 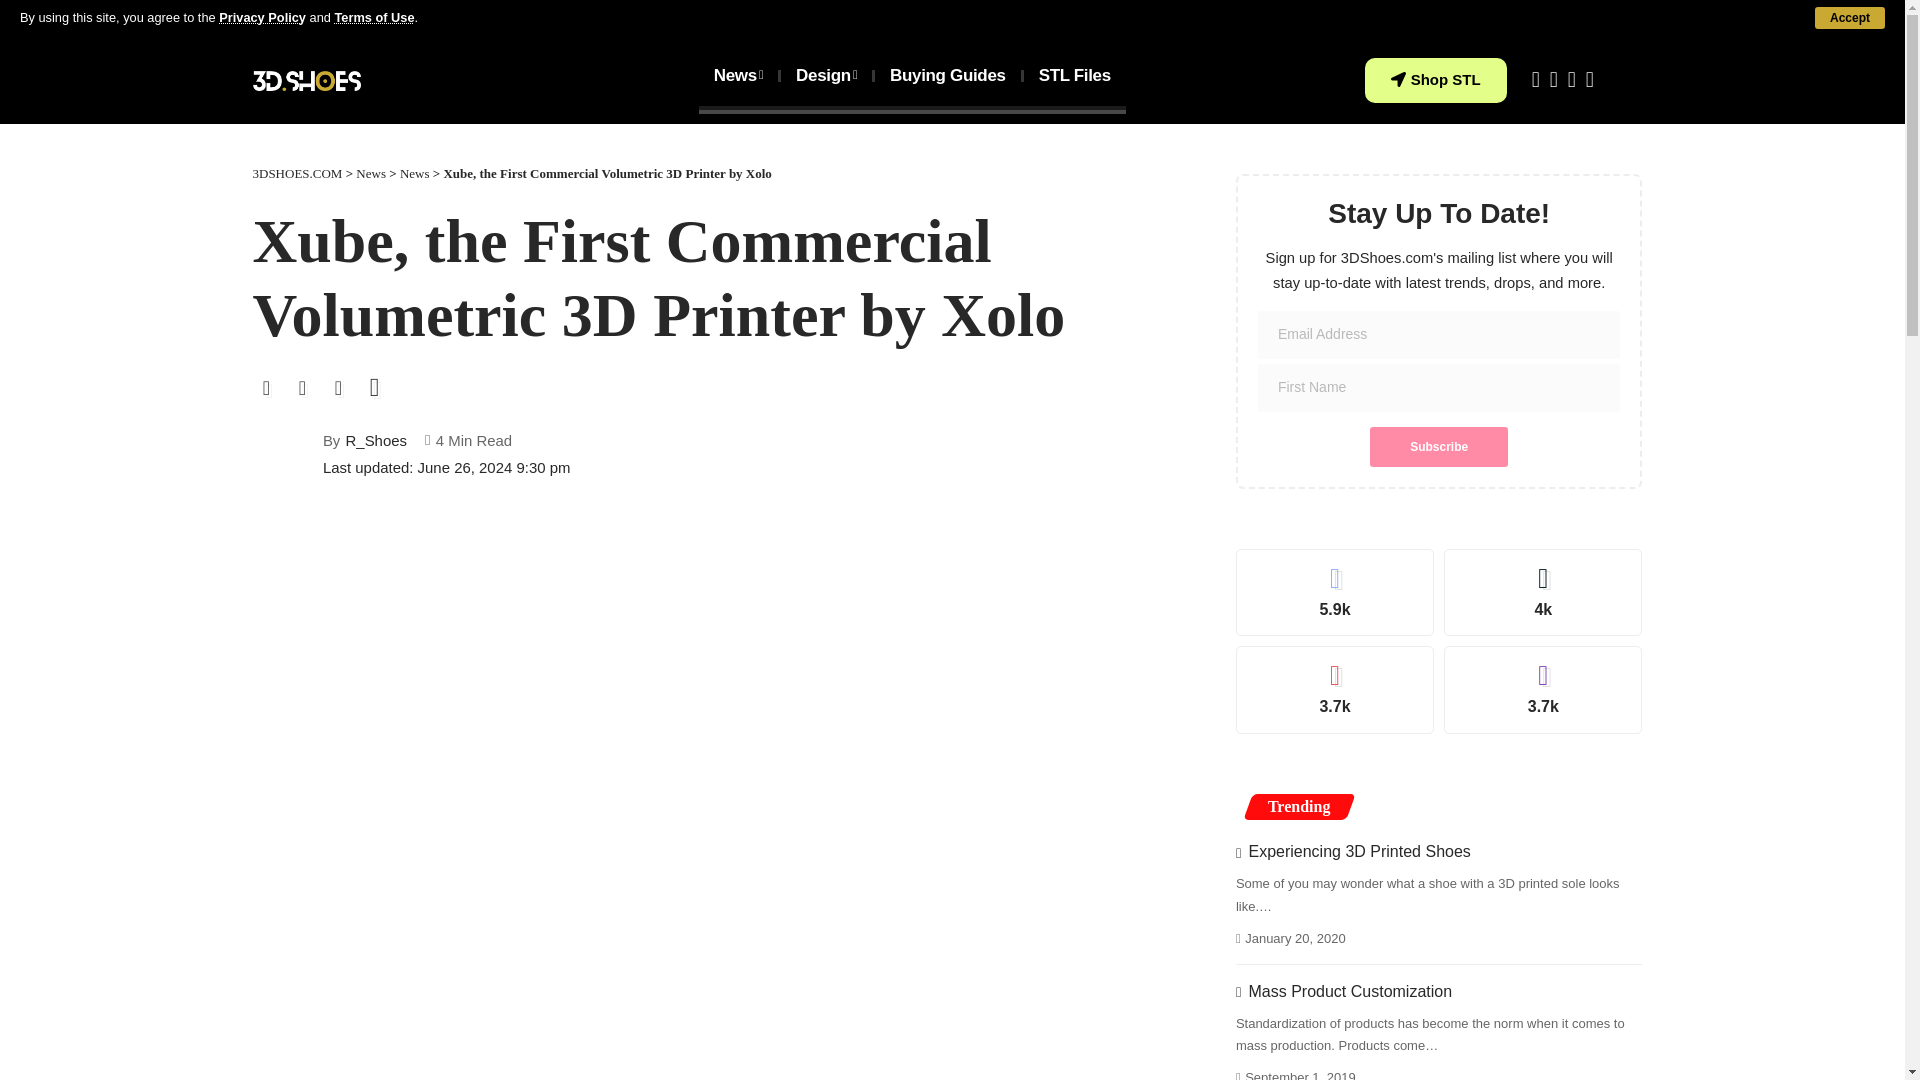 I want to click on Terms of Use, so click(x=374, y=16).